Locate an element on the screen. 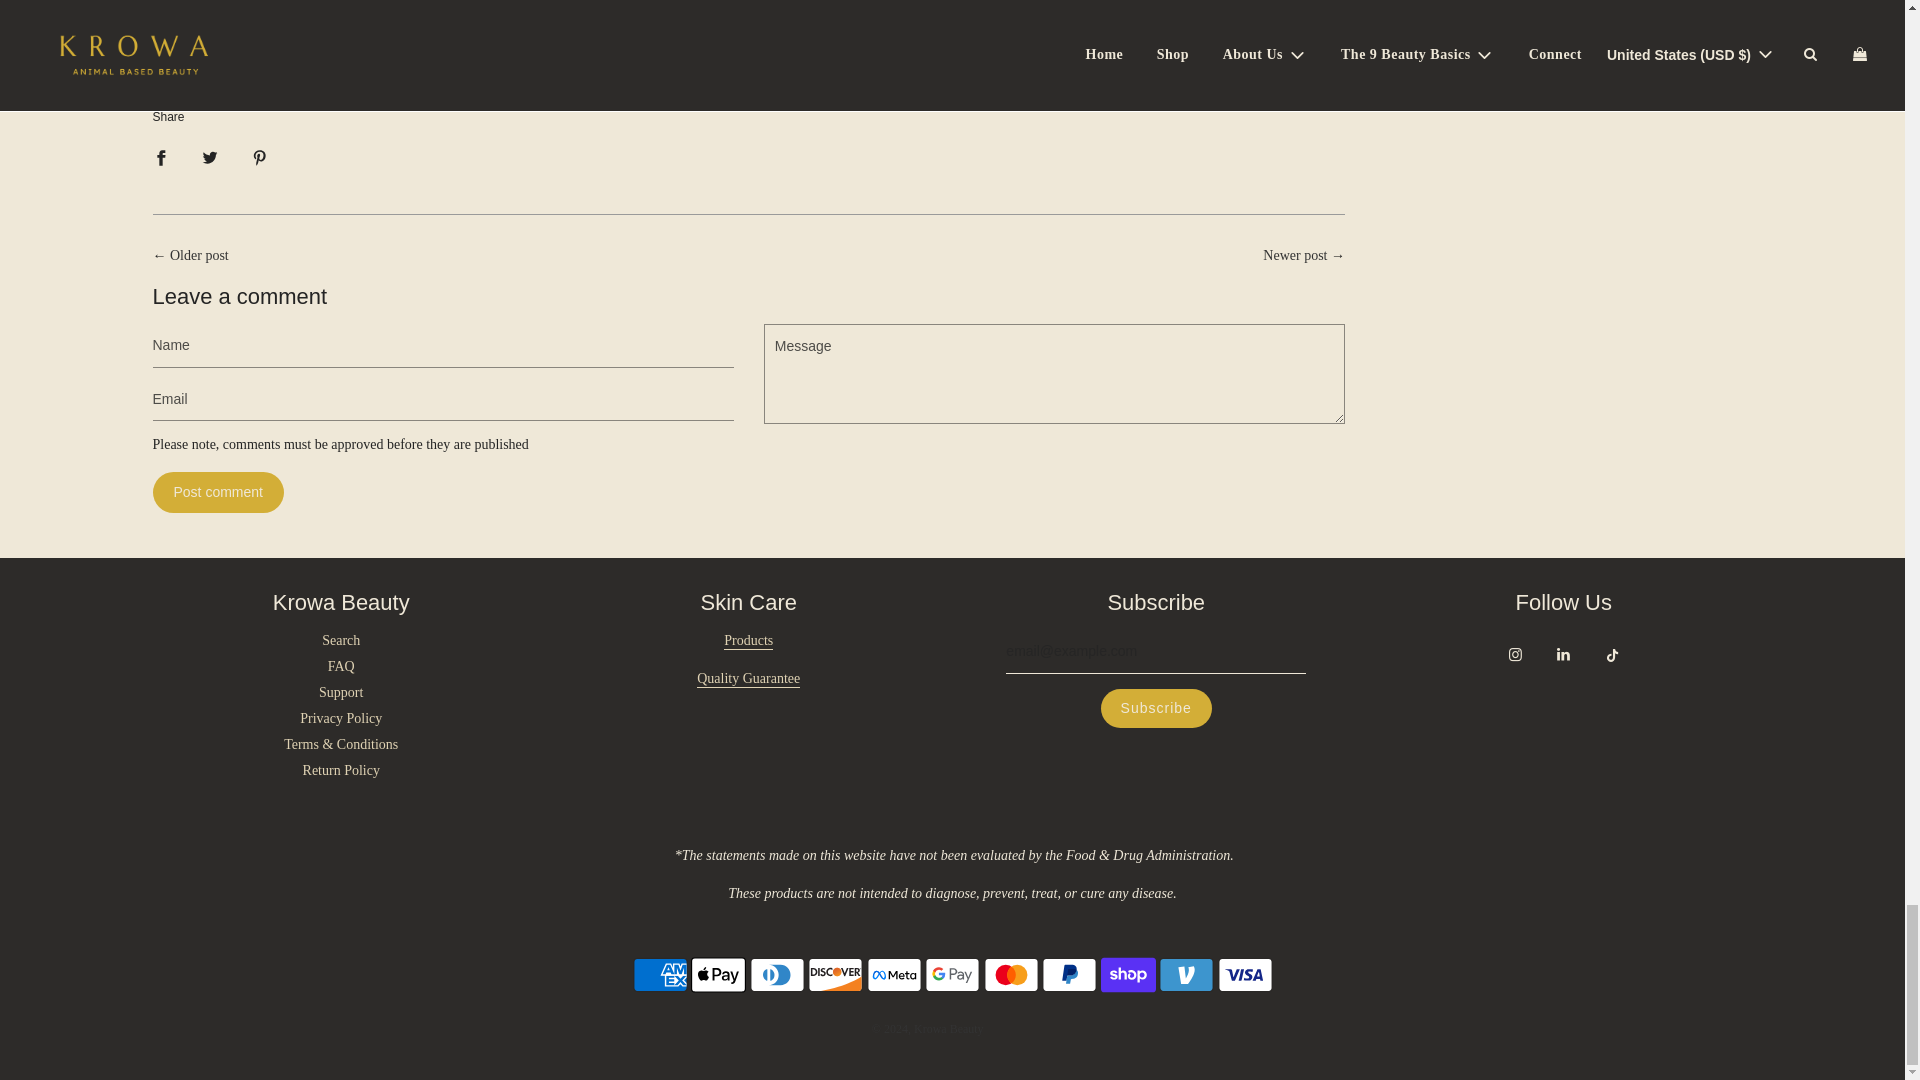  Post comment is located at coordinates (216, 492).